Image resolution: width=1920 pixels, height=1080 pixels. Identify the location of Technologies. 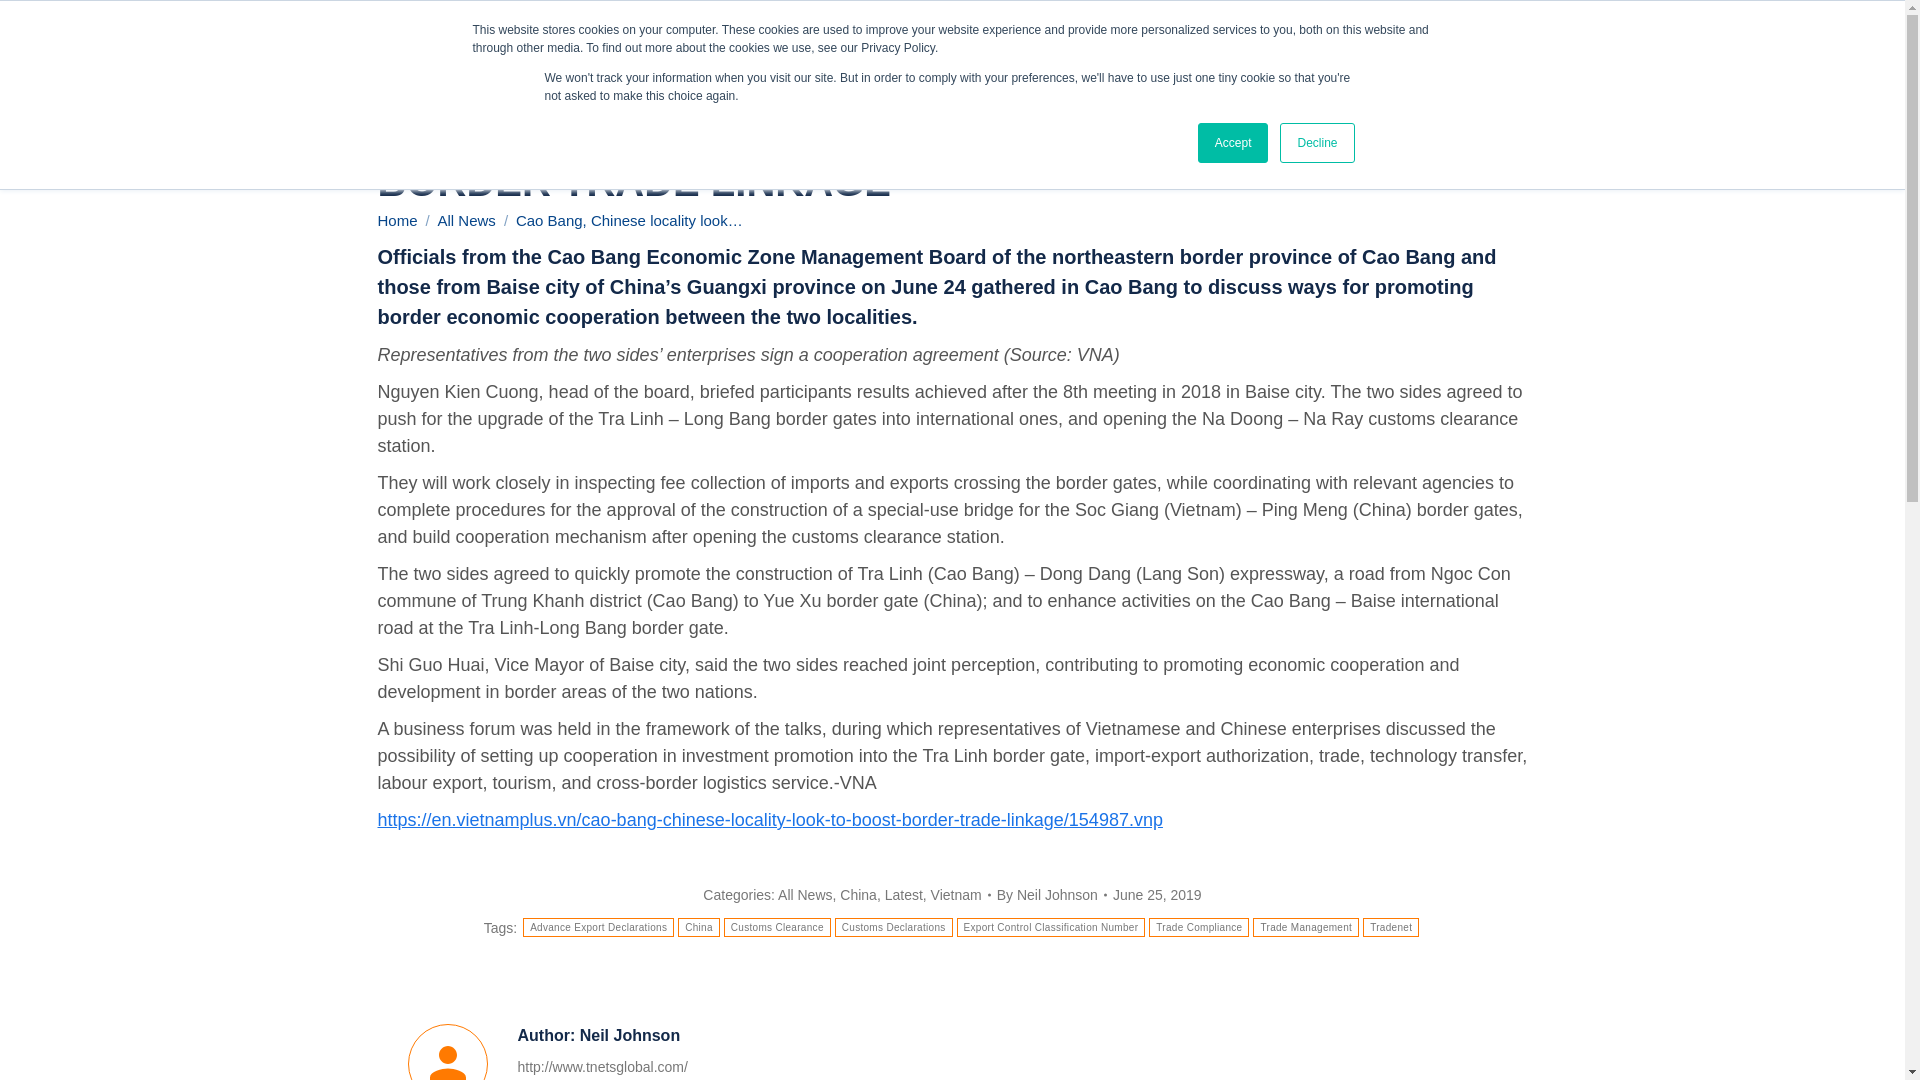
(1460, 50).